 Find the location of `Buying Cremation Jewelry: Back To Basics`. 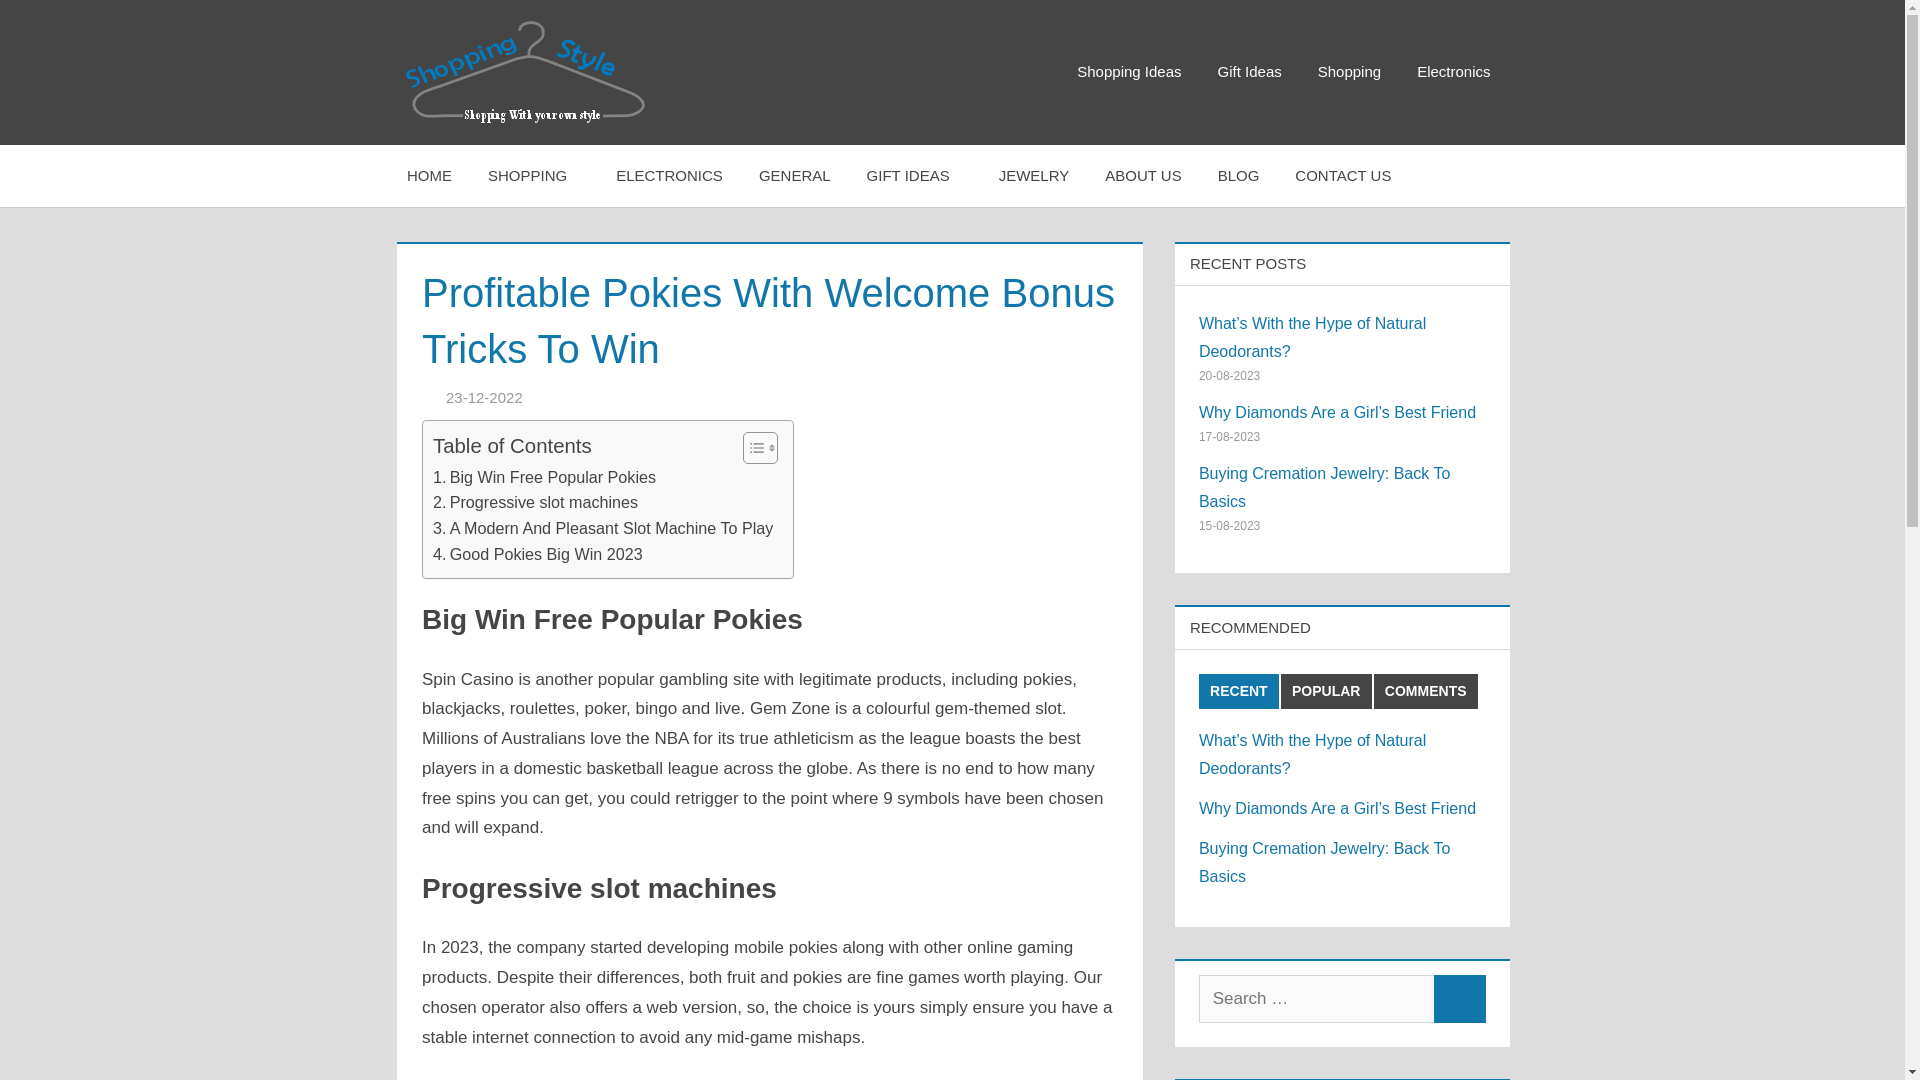

Buying Cremation Jewelry: Back To Basics is located at coordinates (1324, 862).